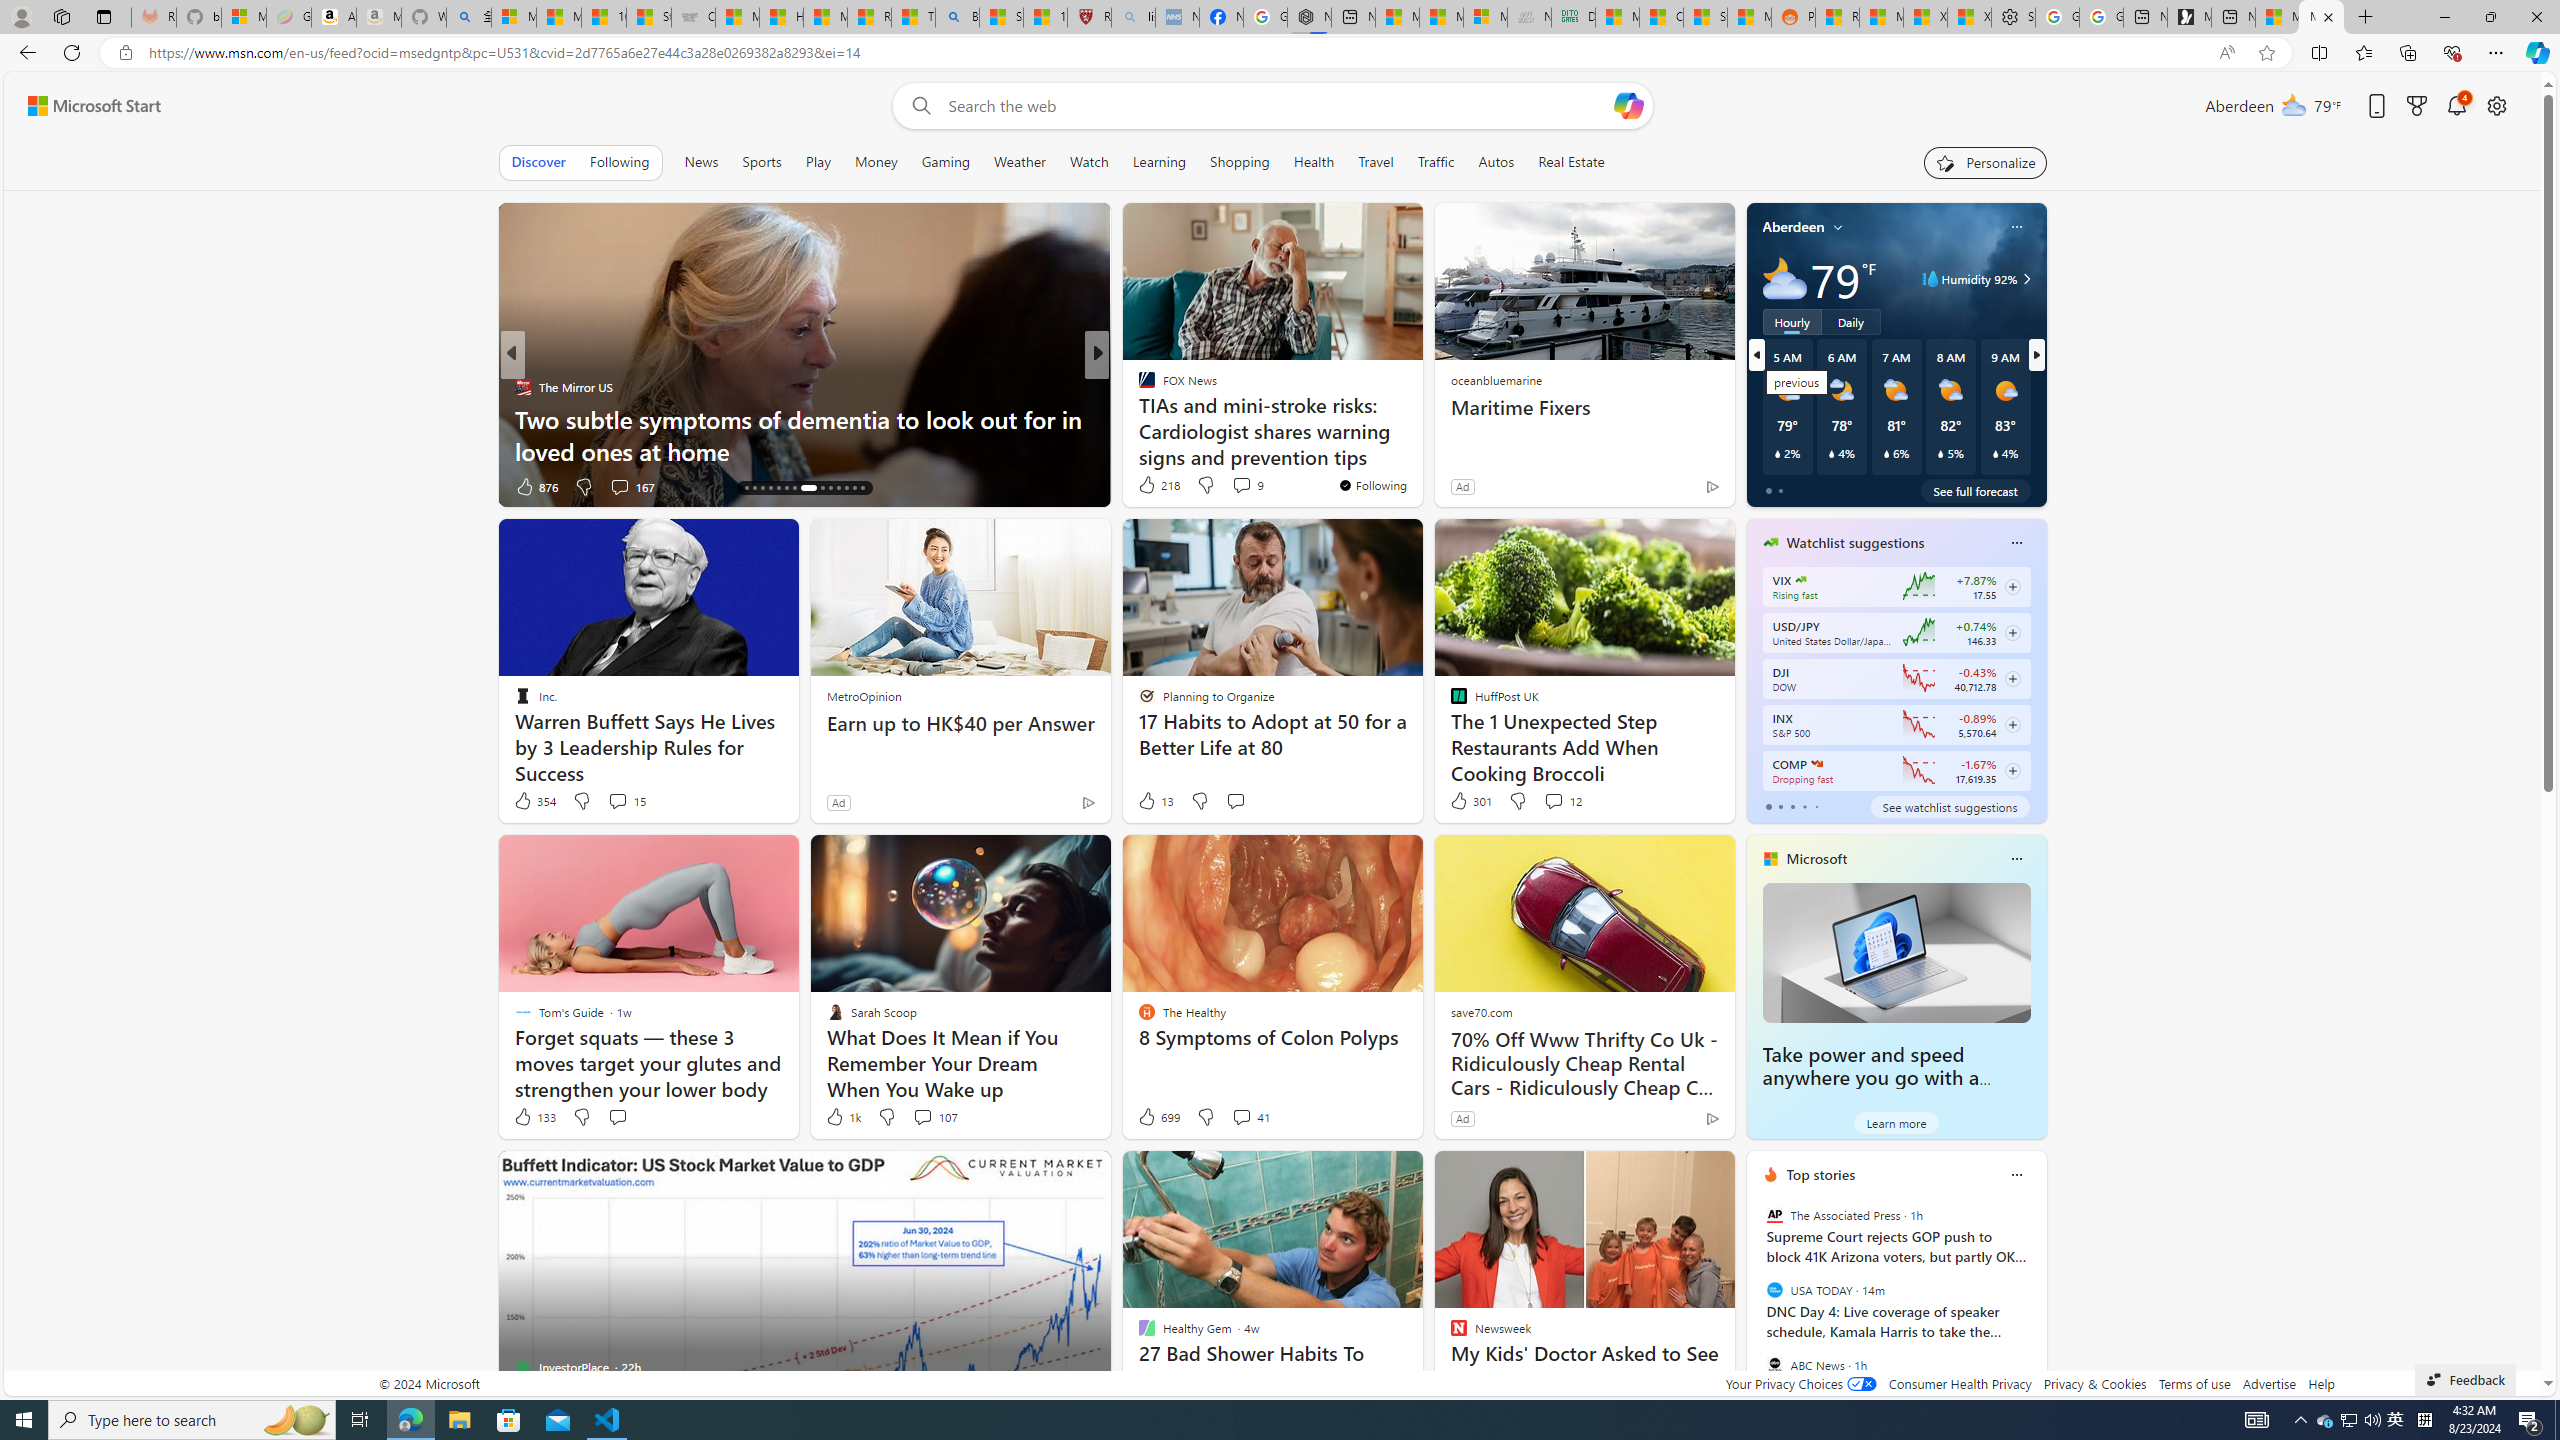 The image size is (2560, 1440). I want to click on AutomationID: tab-19, so click(778, 488).